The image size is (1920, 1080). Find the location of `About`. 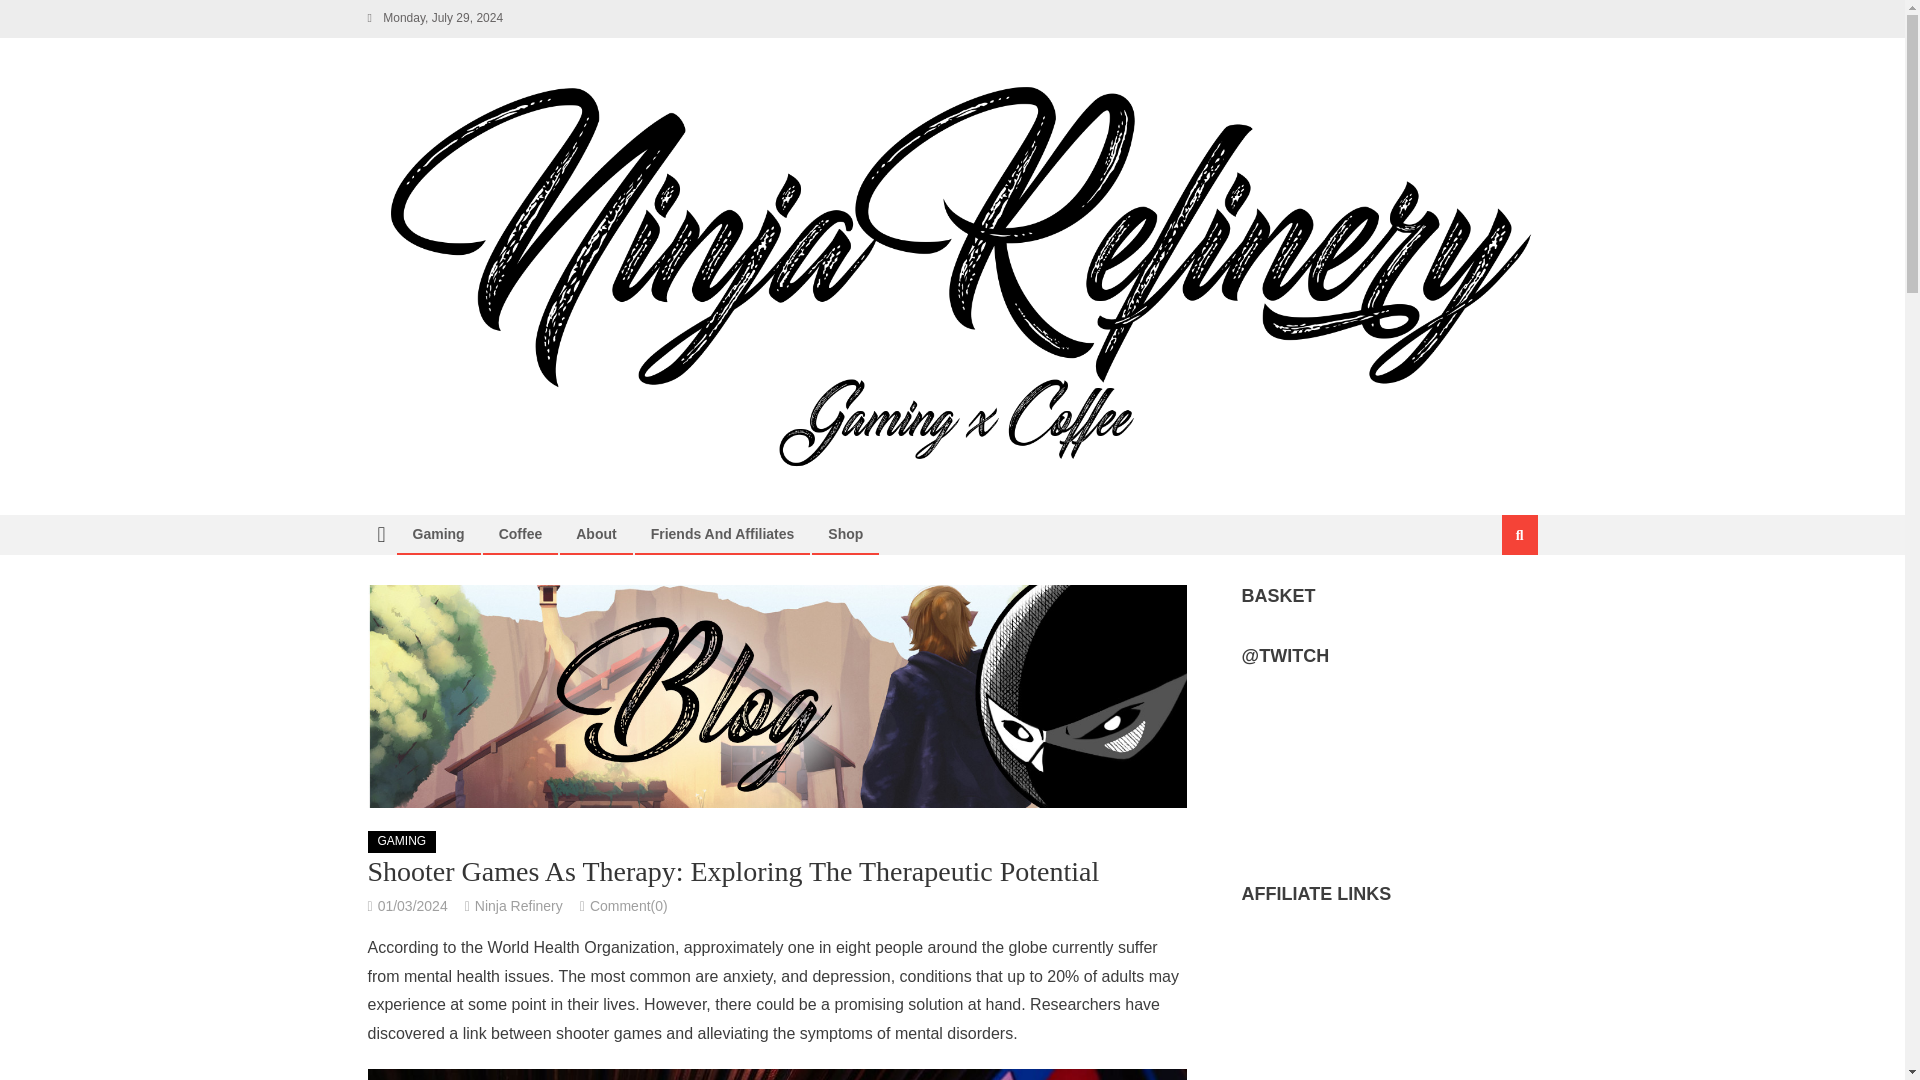

About is located at coordinates (596, 534).